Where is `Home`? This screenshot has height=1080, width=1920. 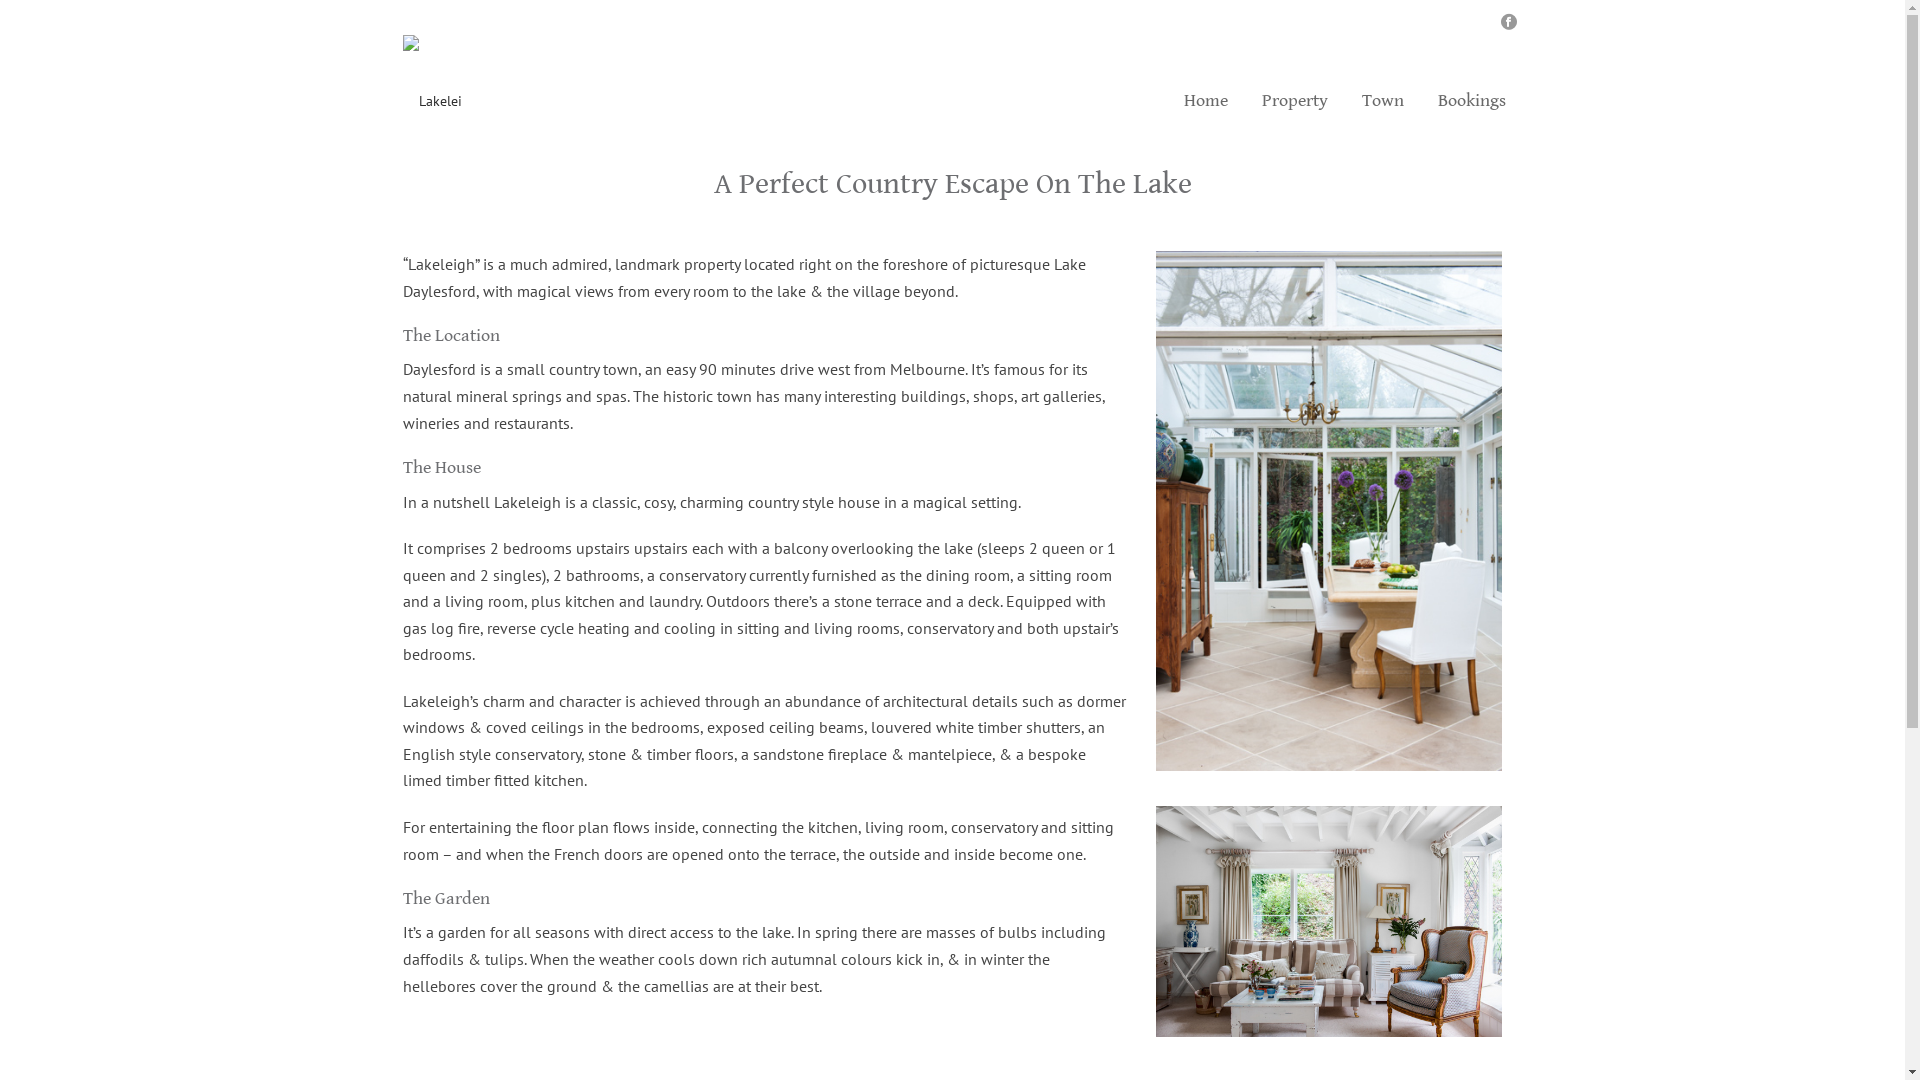
Home is located at coordinates (1205, 102).